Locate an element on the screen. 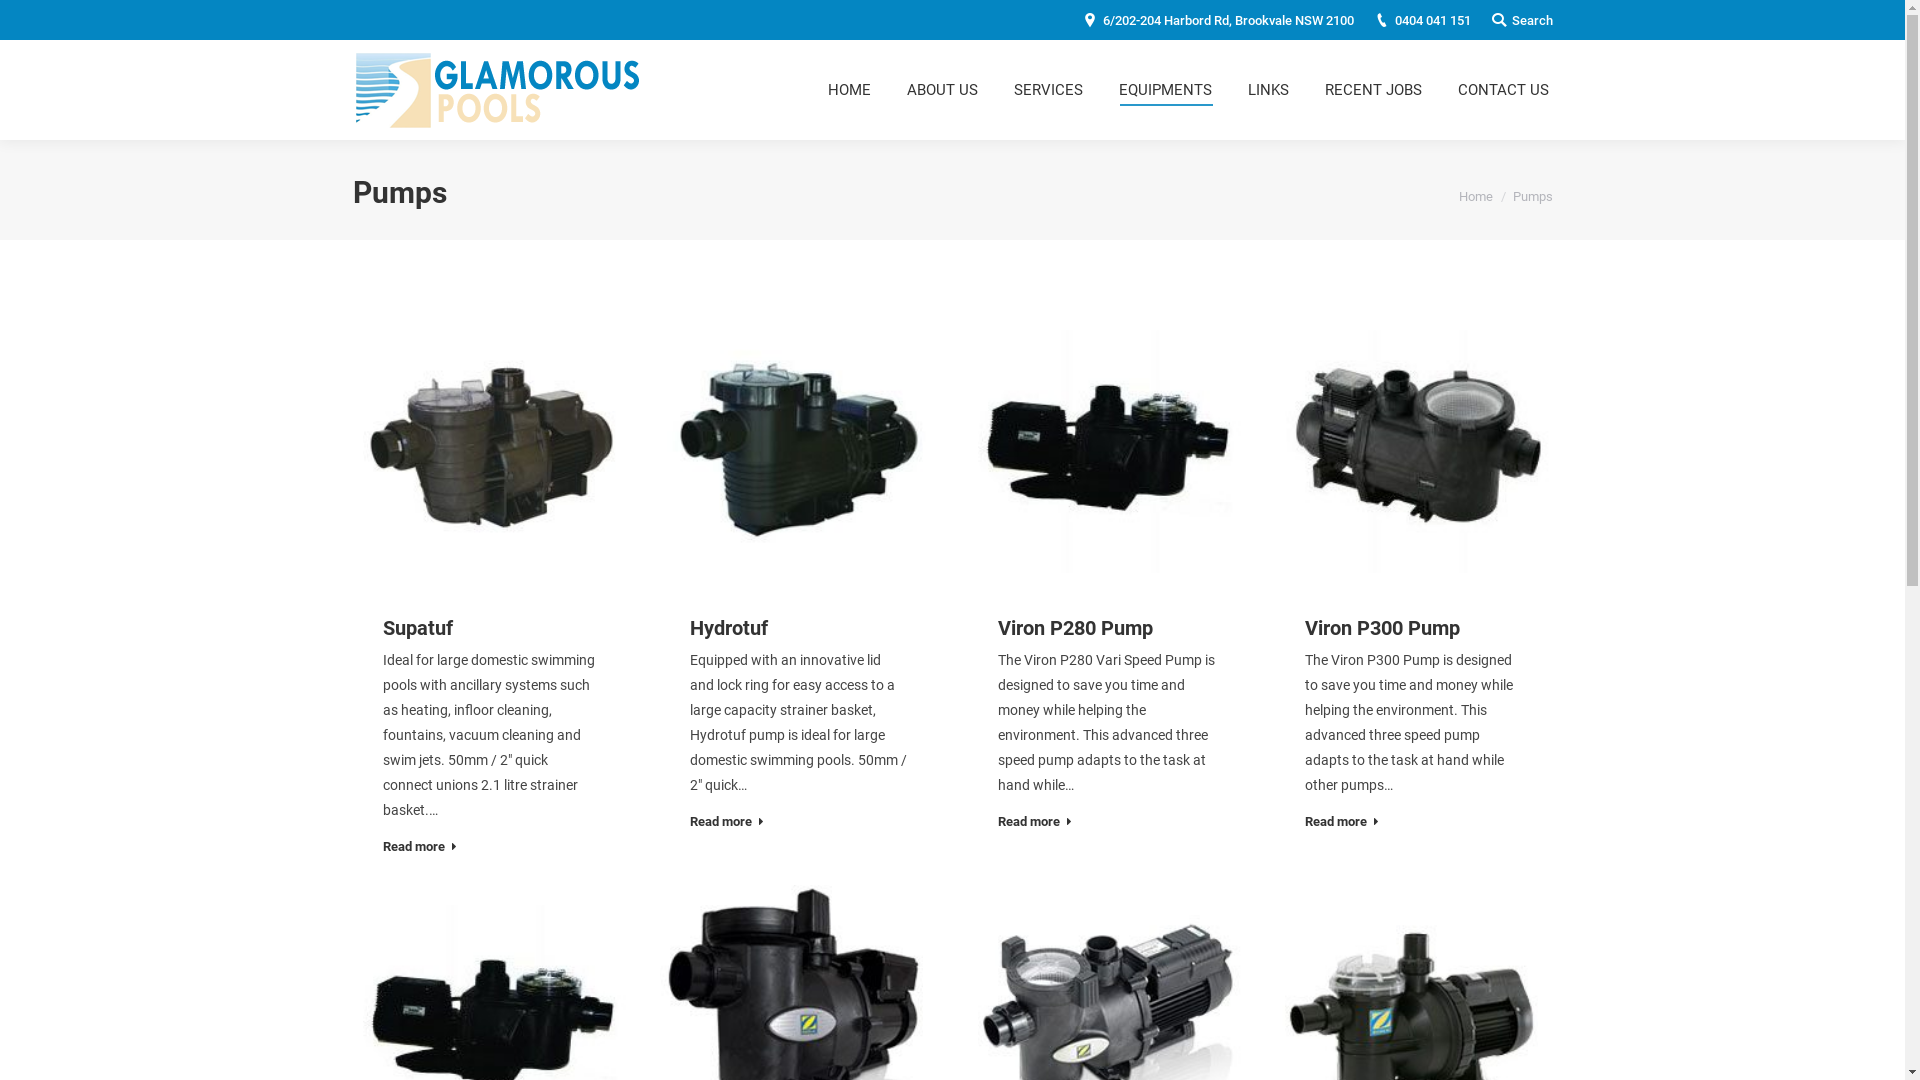  Read more is located at coordinates (1342, 824).